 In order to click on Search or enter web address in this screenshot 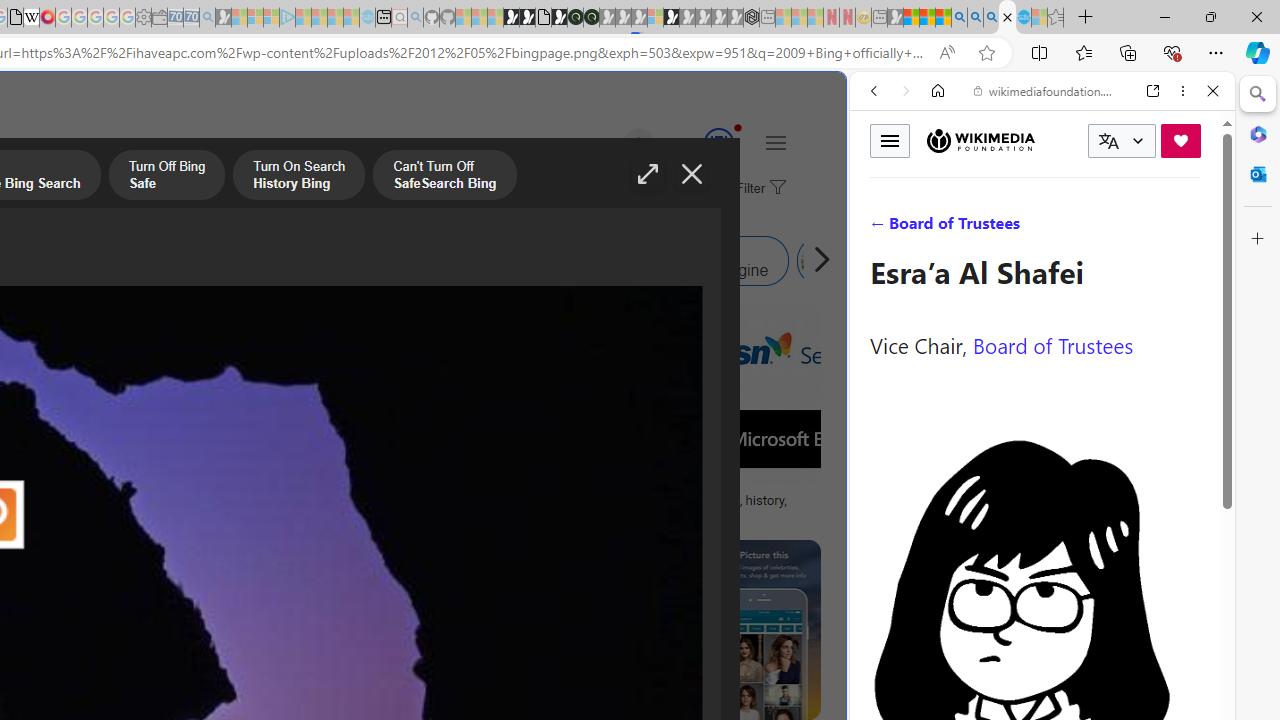, I will do `click(344, 192)`.